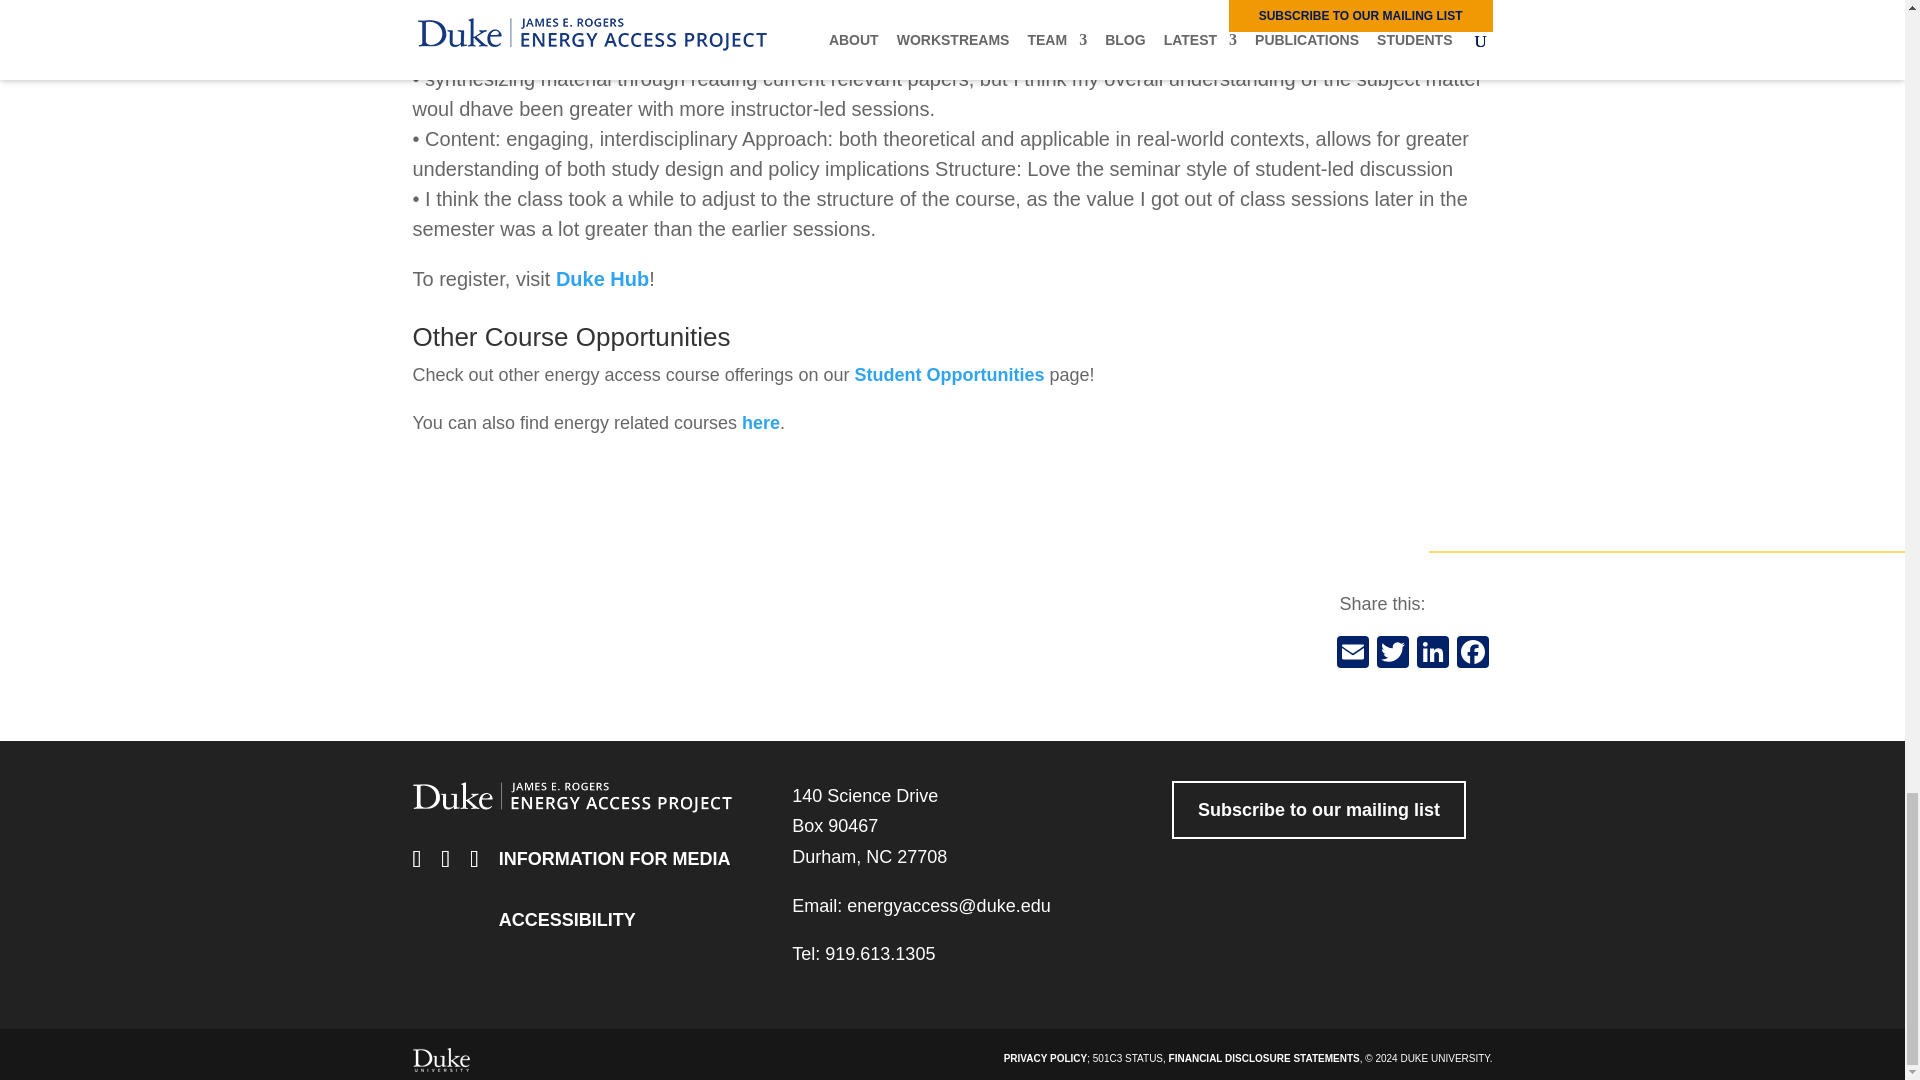 This screenshot has width=1920, height=1080. What do you see at coordinates (1431, 654) in the screenshot?
I see `LinkedIn` at bounding box center [1431, 654].